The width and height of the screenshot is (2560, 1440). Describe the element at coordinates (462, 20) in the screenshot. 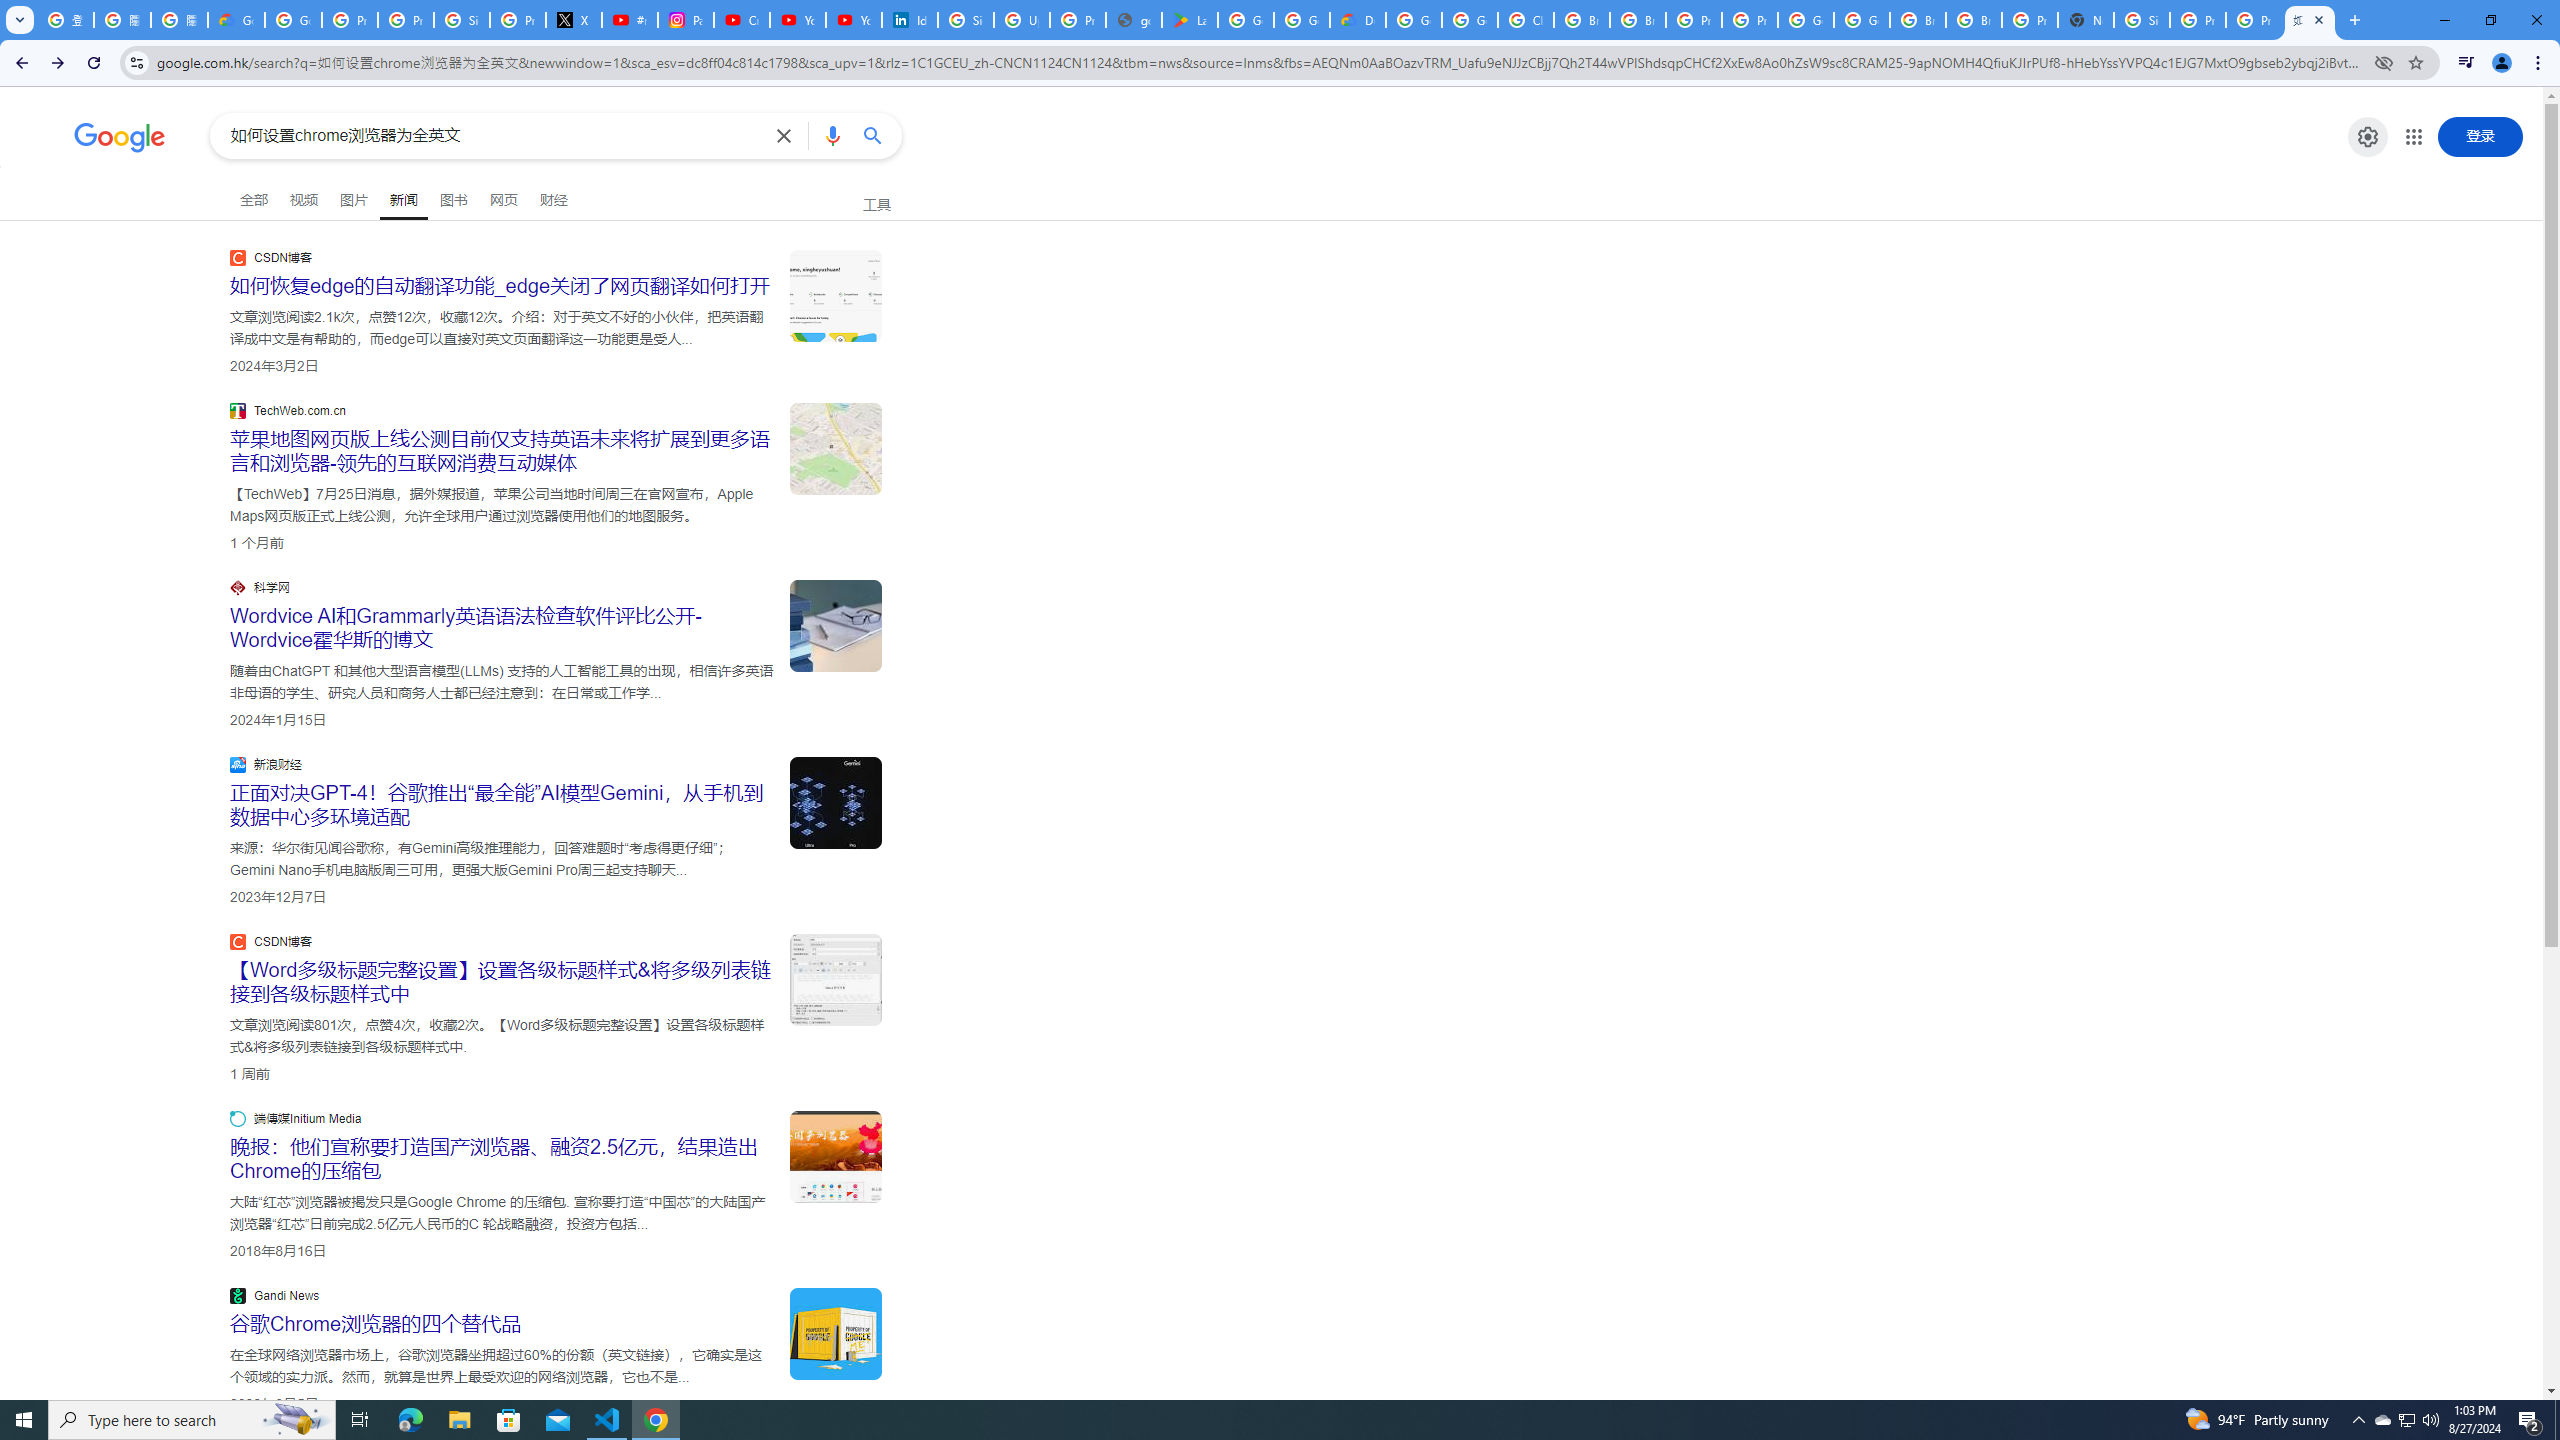

I see `Sign in - Google Accounts` at that location.